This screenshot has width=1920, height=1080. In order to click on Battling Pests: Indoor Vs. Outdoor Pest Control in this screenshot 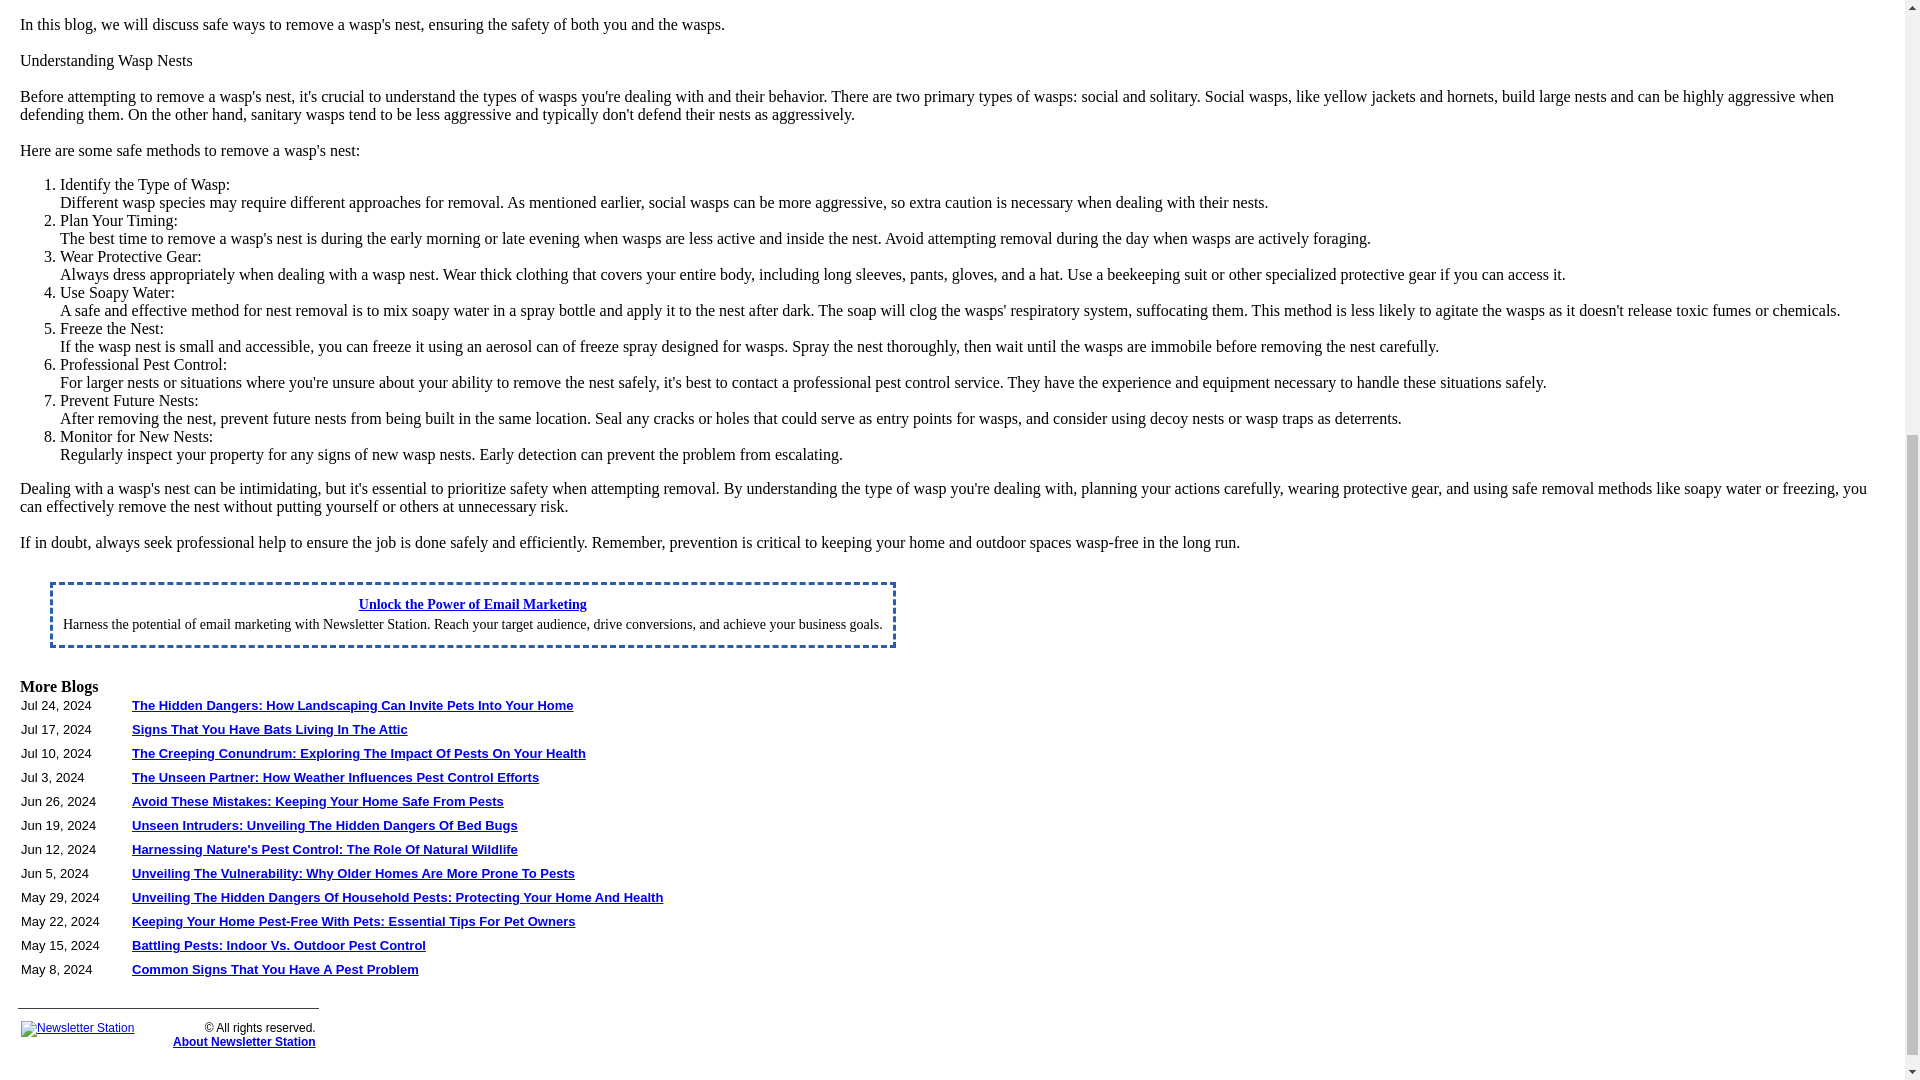, I will do `click(279, 945)`.